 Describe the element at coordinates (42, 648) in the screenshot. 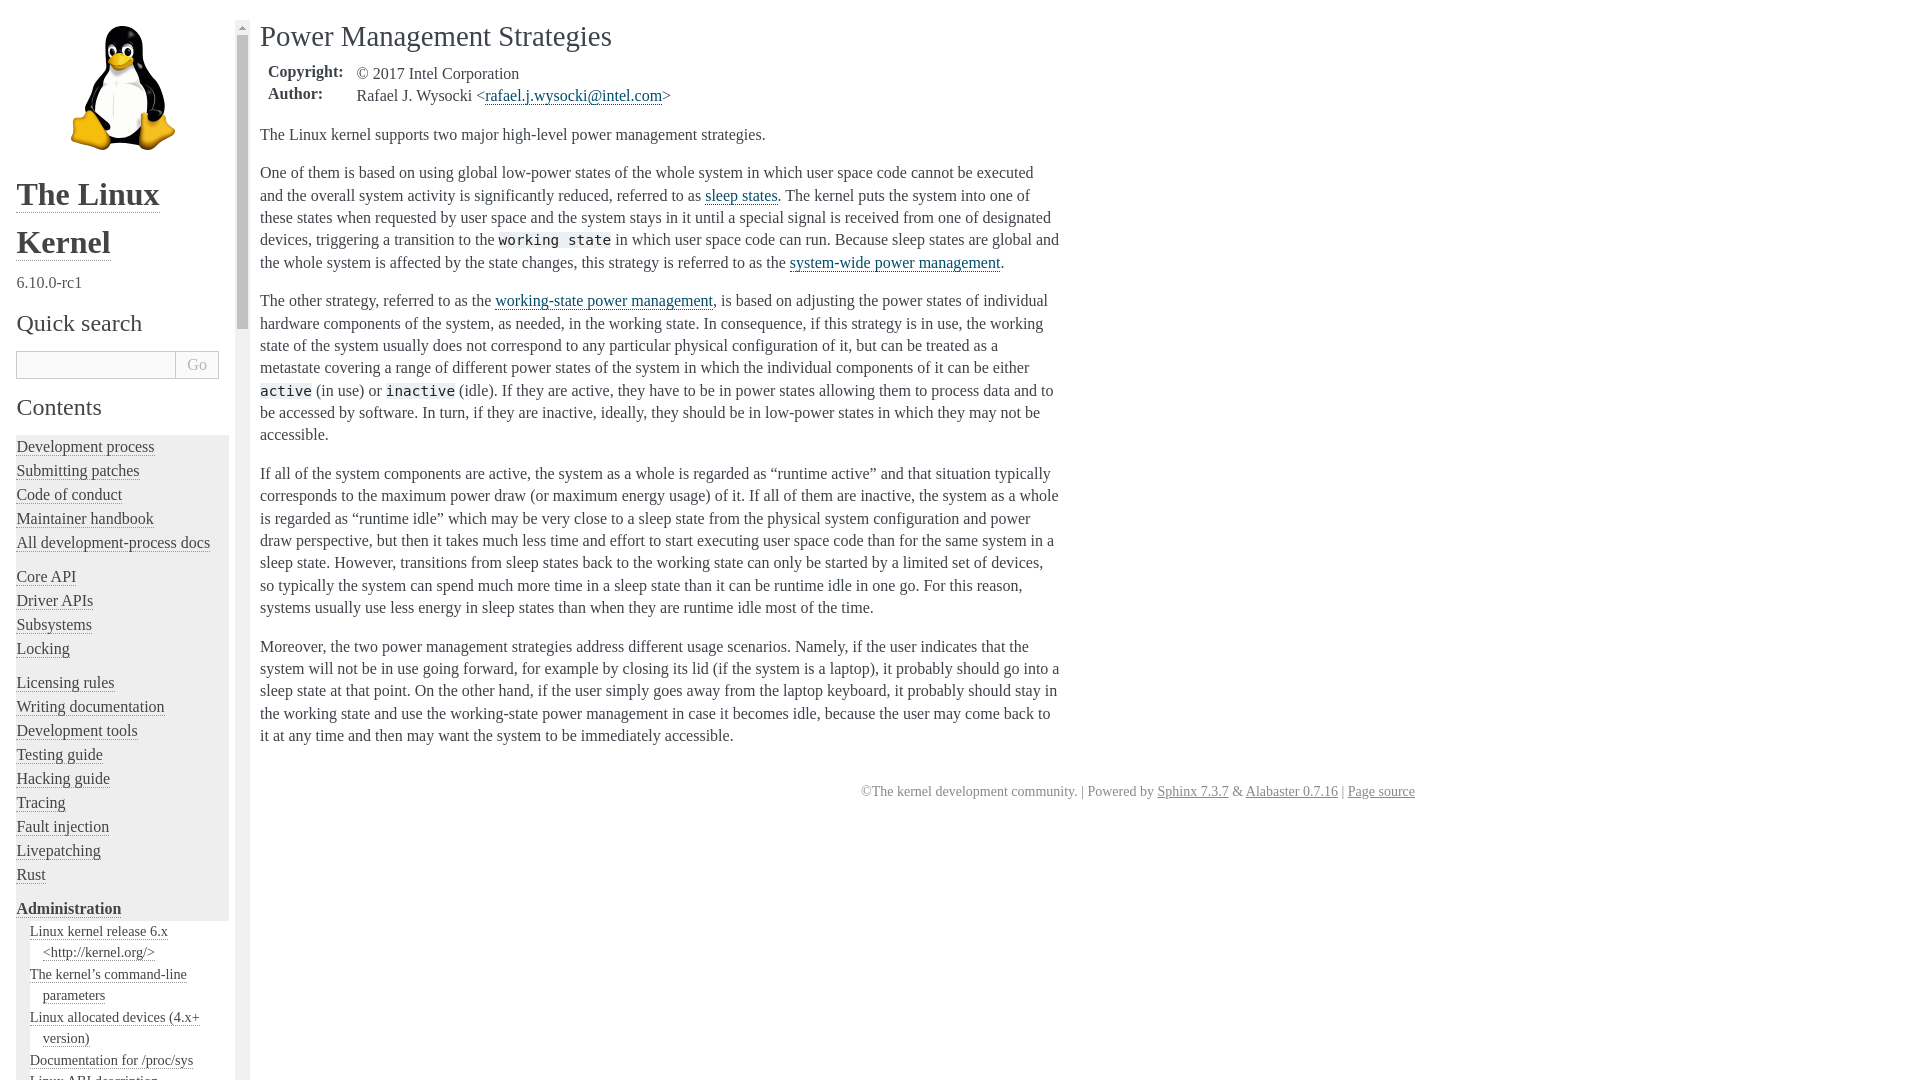

I see `Locking` at that location.